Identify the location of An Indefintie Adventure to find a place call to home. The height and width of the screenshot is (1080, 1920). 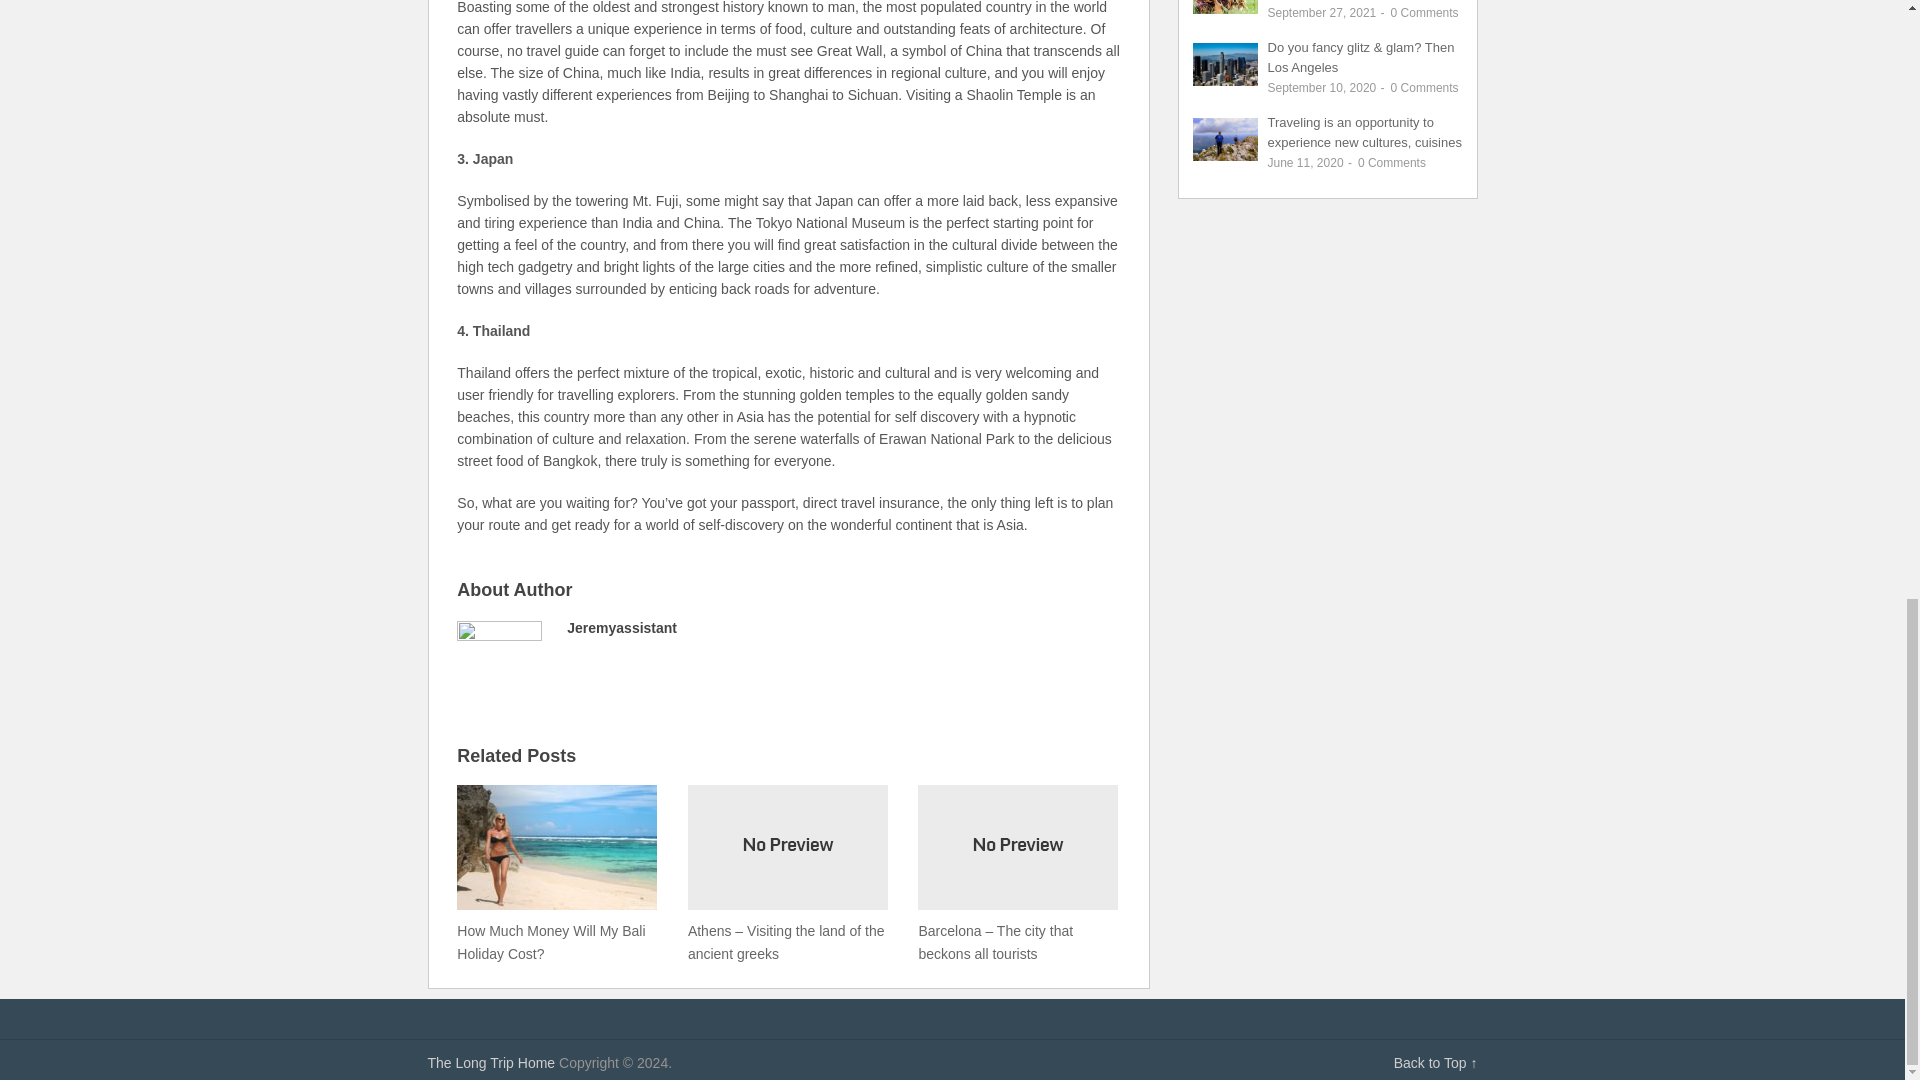
(492, 1063).